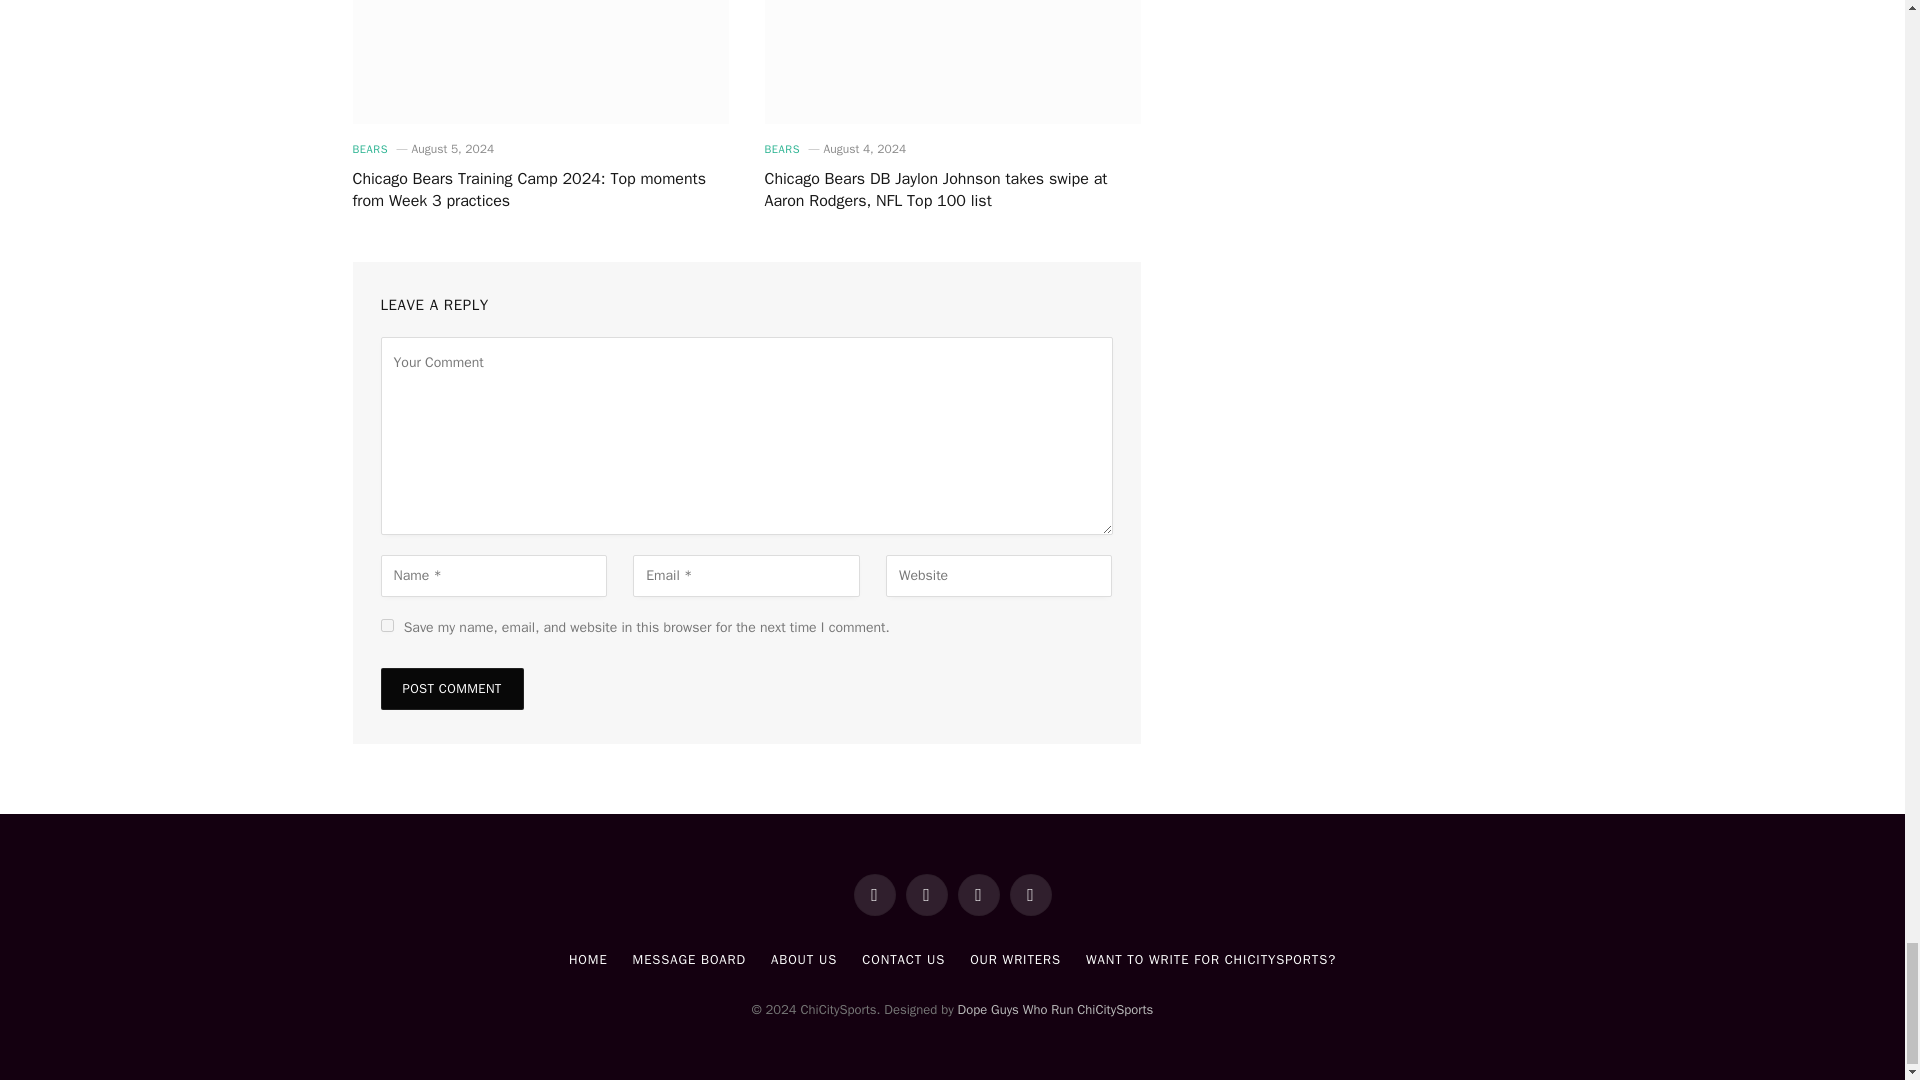 This screenshot has width=1920, height=1080. I want to click on Post Comment, so click(451, 688).